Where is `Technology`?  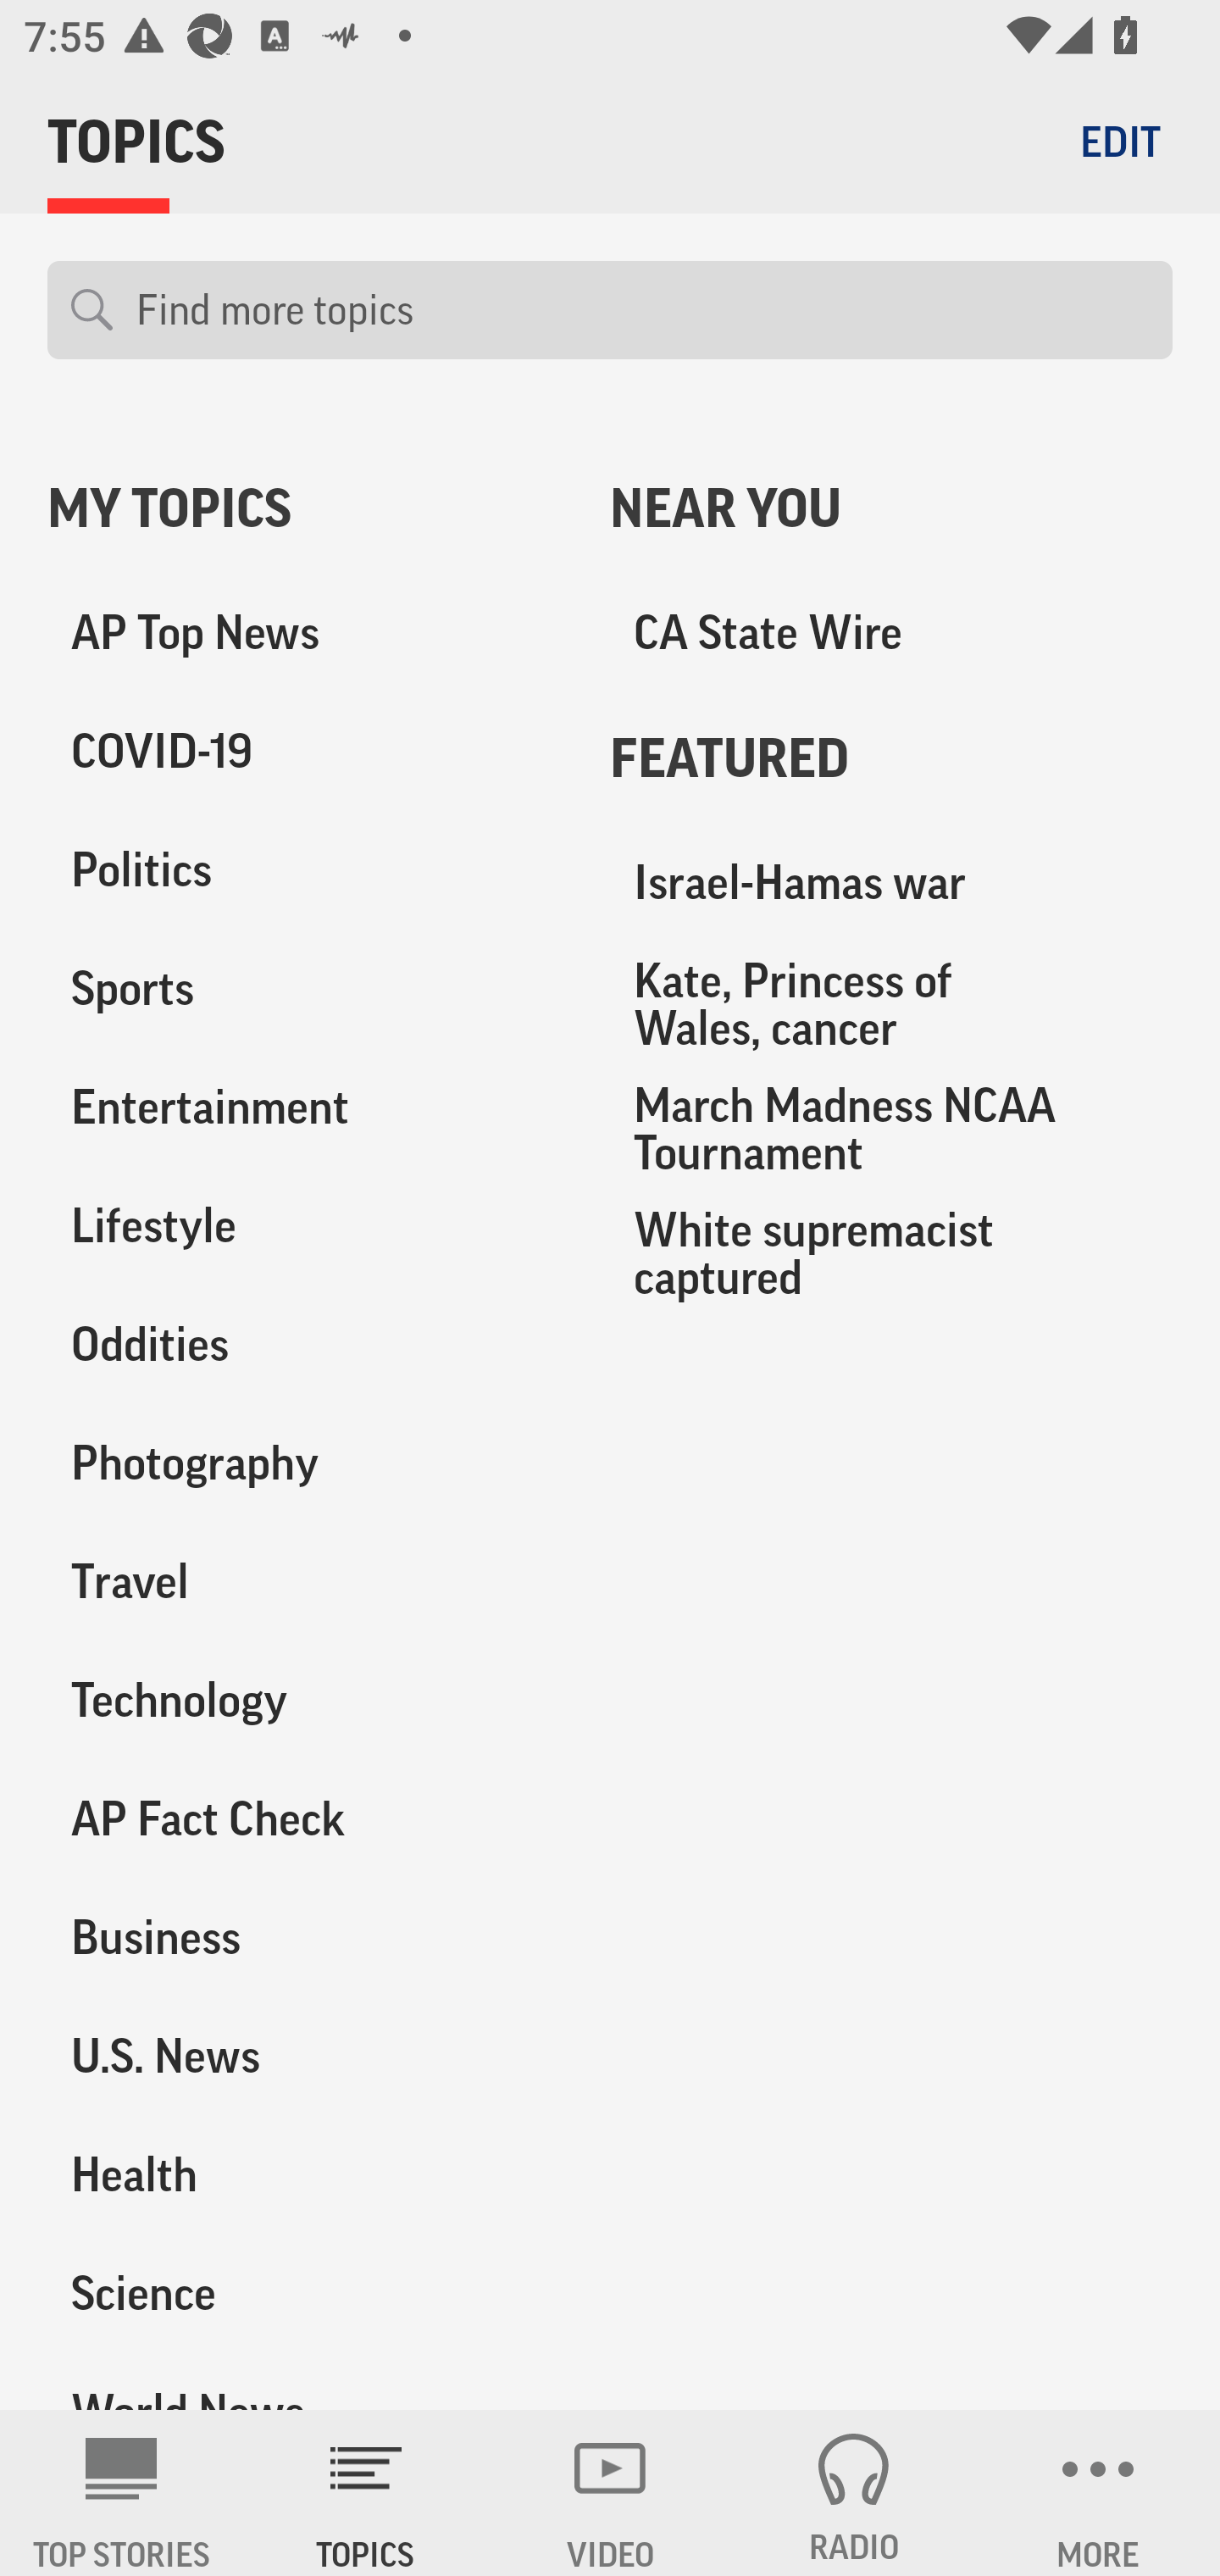 Technology is located at coordinates (305, 1700).